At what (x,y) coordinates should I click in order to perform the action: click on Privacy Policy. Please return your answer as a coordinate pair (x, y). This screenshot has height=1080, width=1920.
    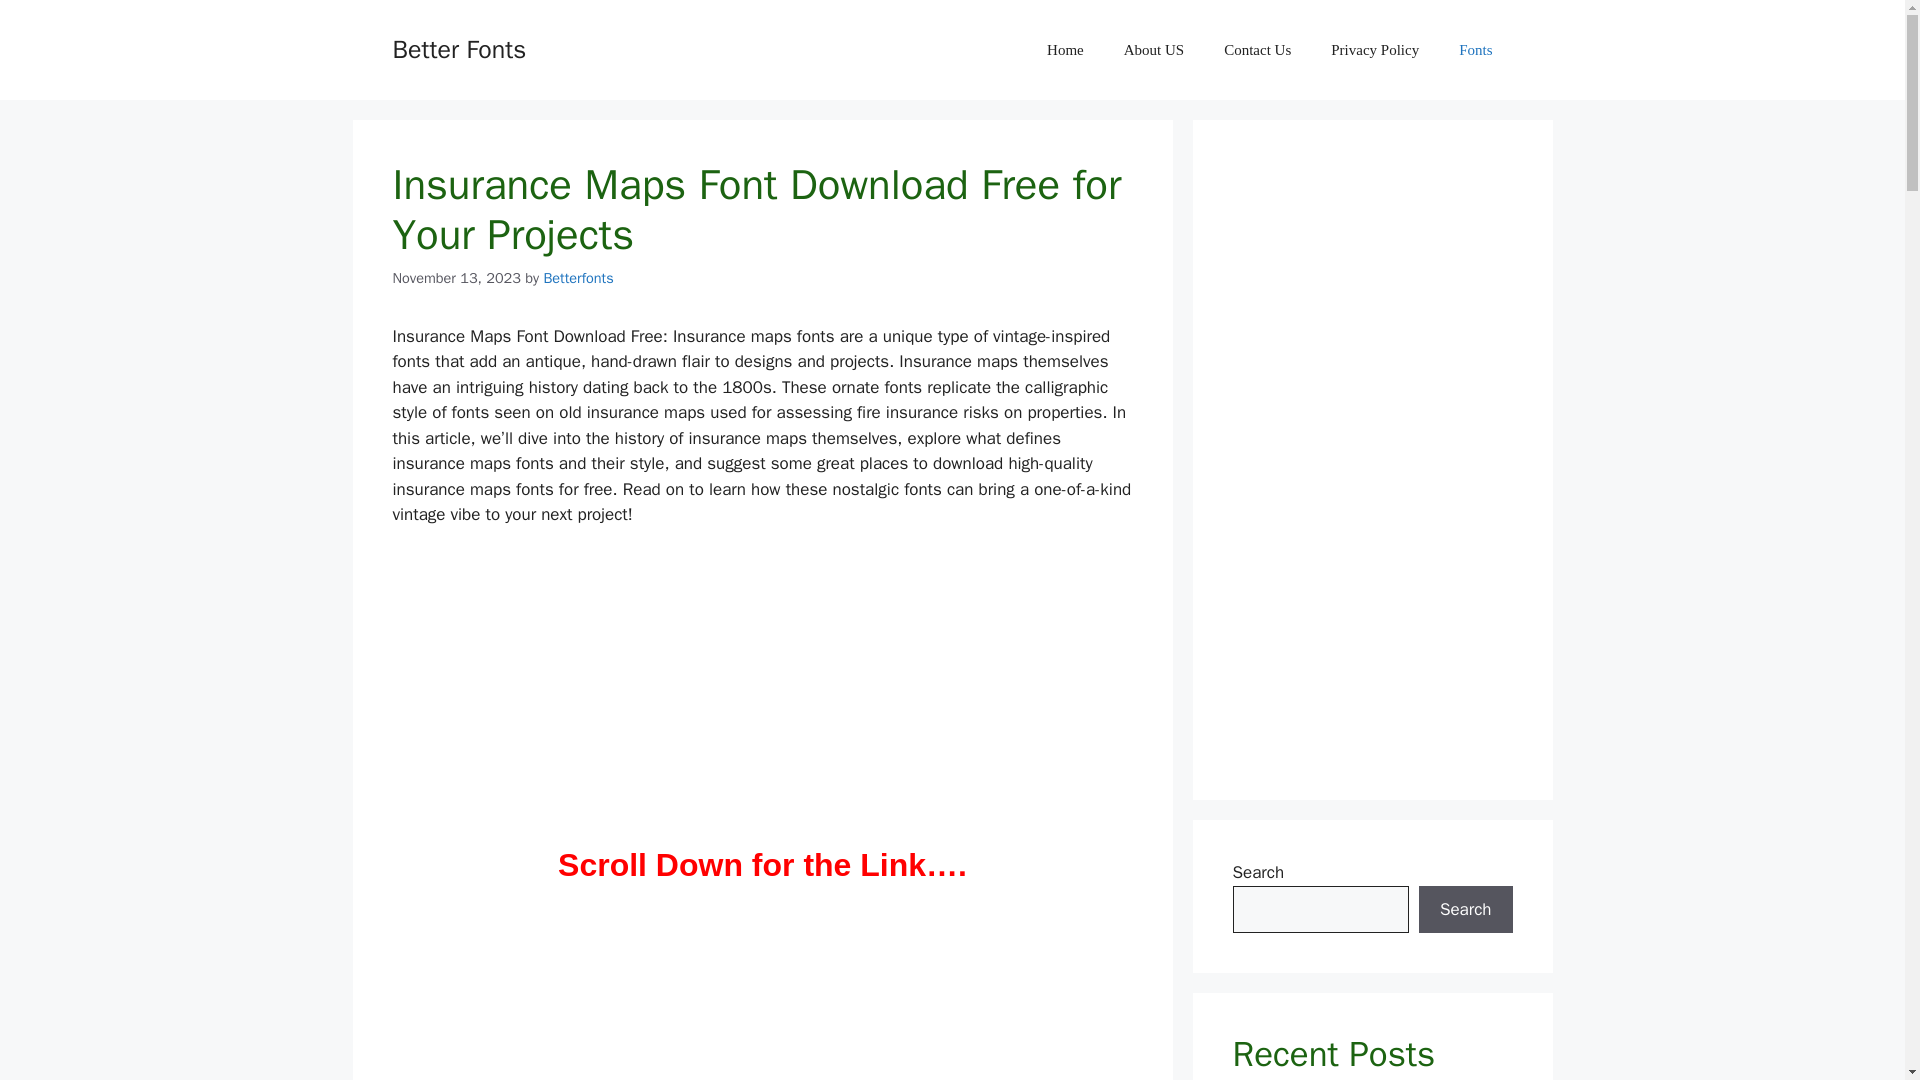
    Looking at the image, I should click on (1374, 50).